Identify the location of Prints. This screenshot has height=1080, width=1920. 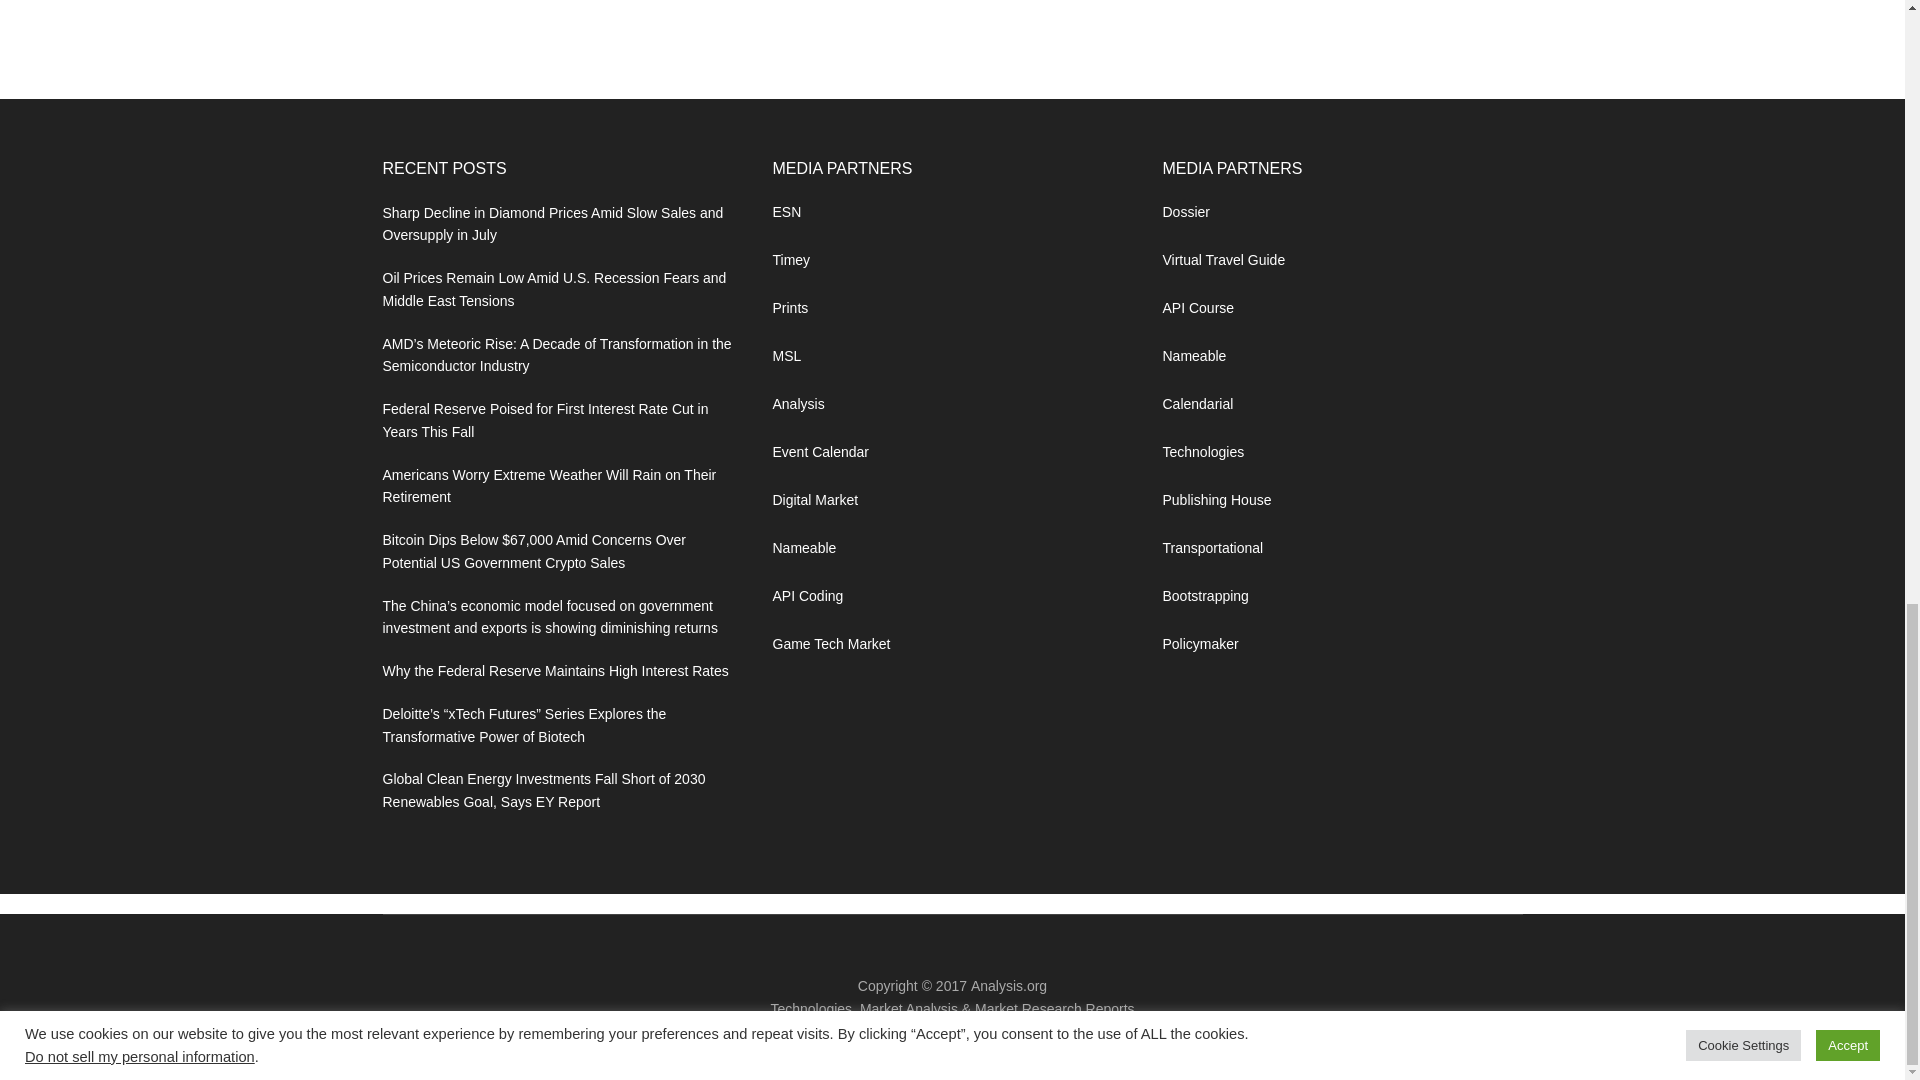
(790, 308).